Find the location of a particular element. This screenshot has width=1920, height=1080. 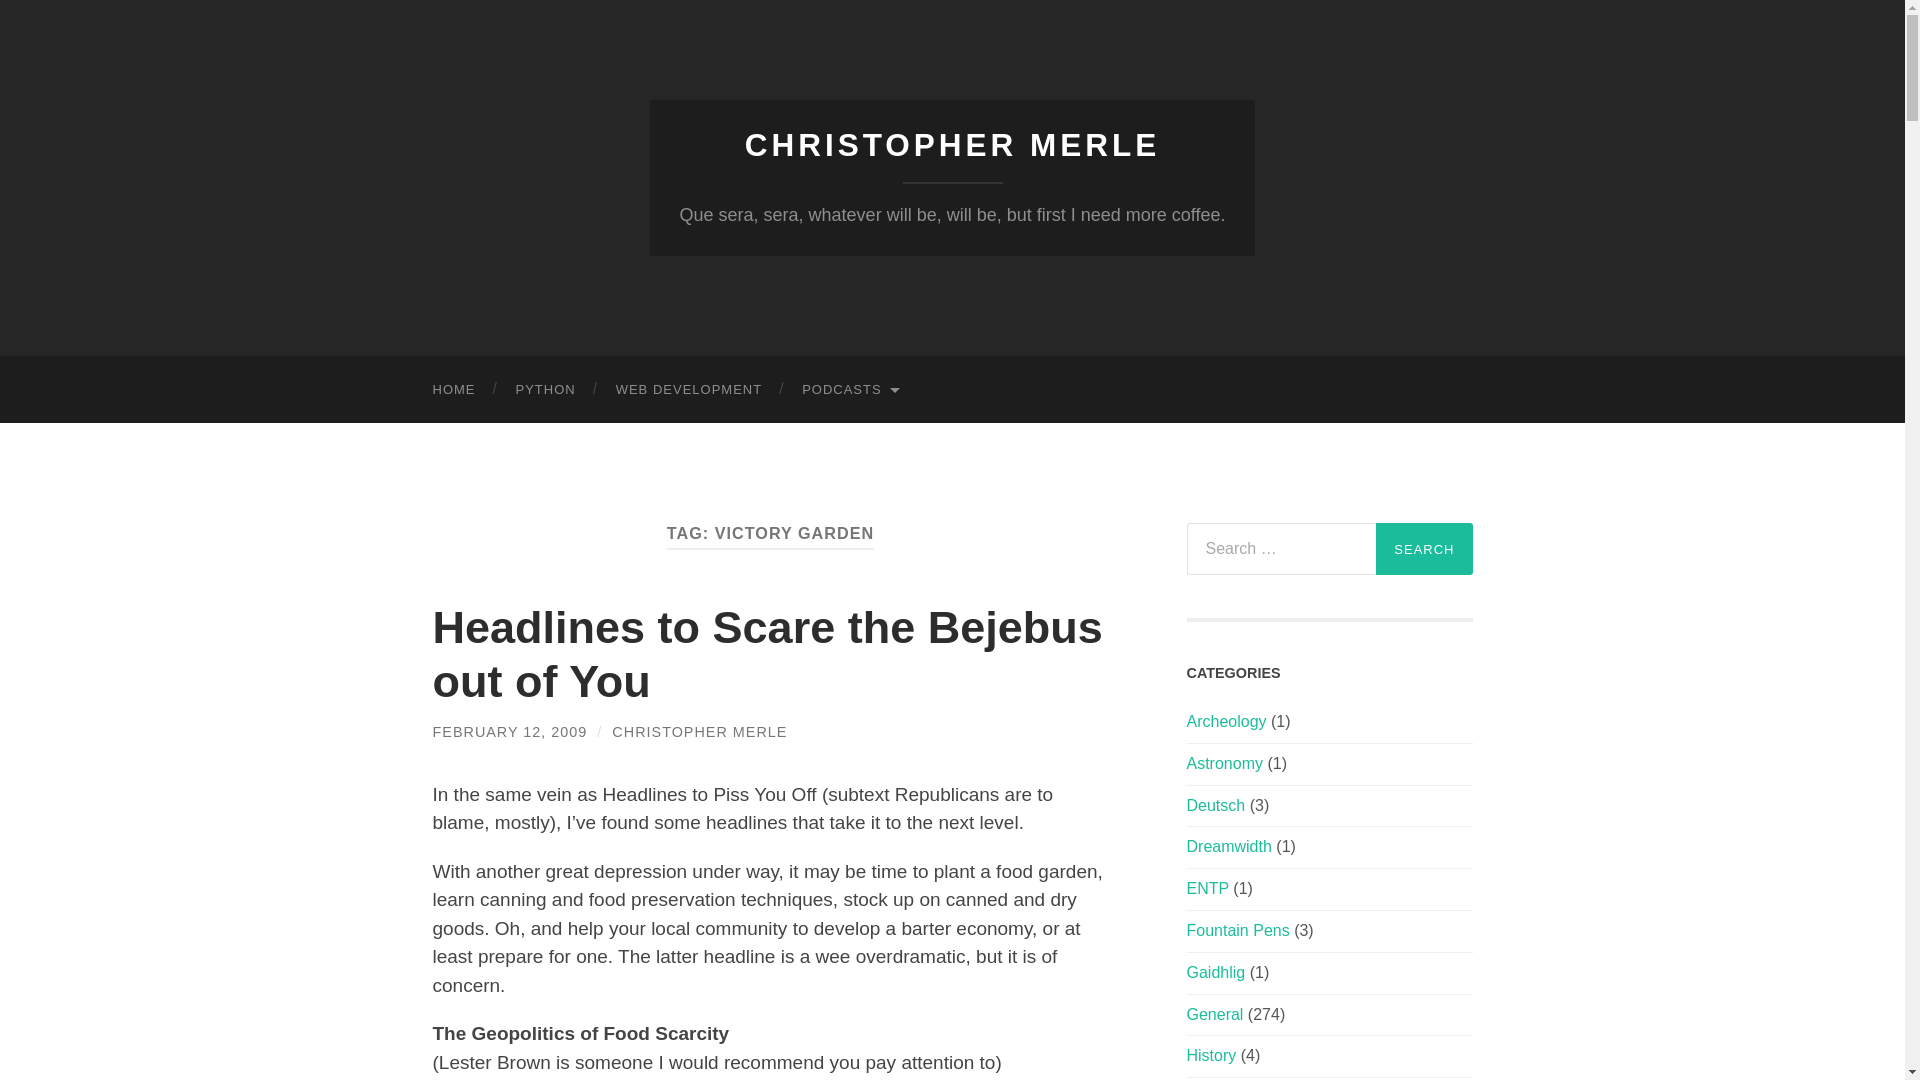

Deutsch is located at coordinates (1215, 806).